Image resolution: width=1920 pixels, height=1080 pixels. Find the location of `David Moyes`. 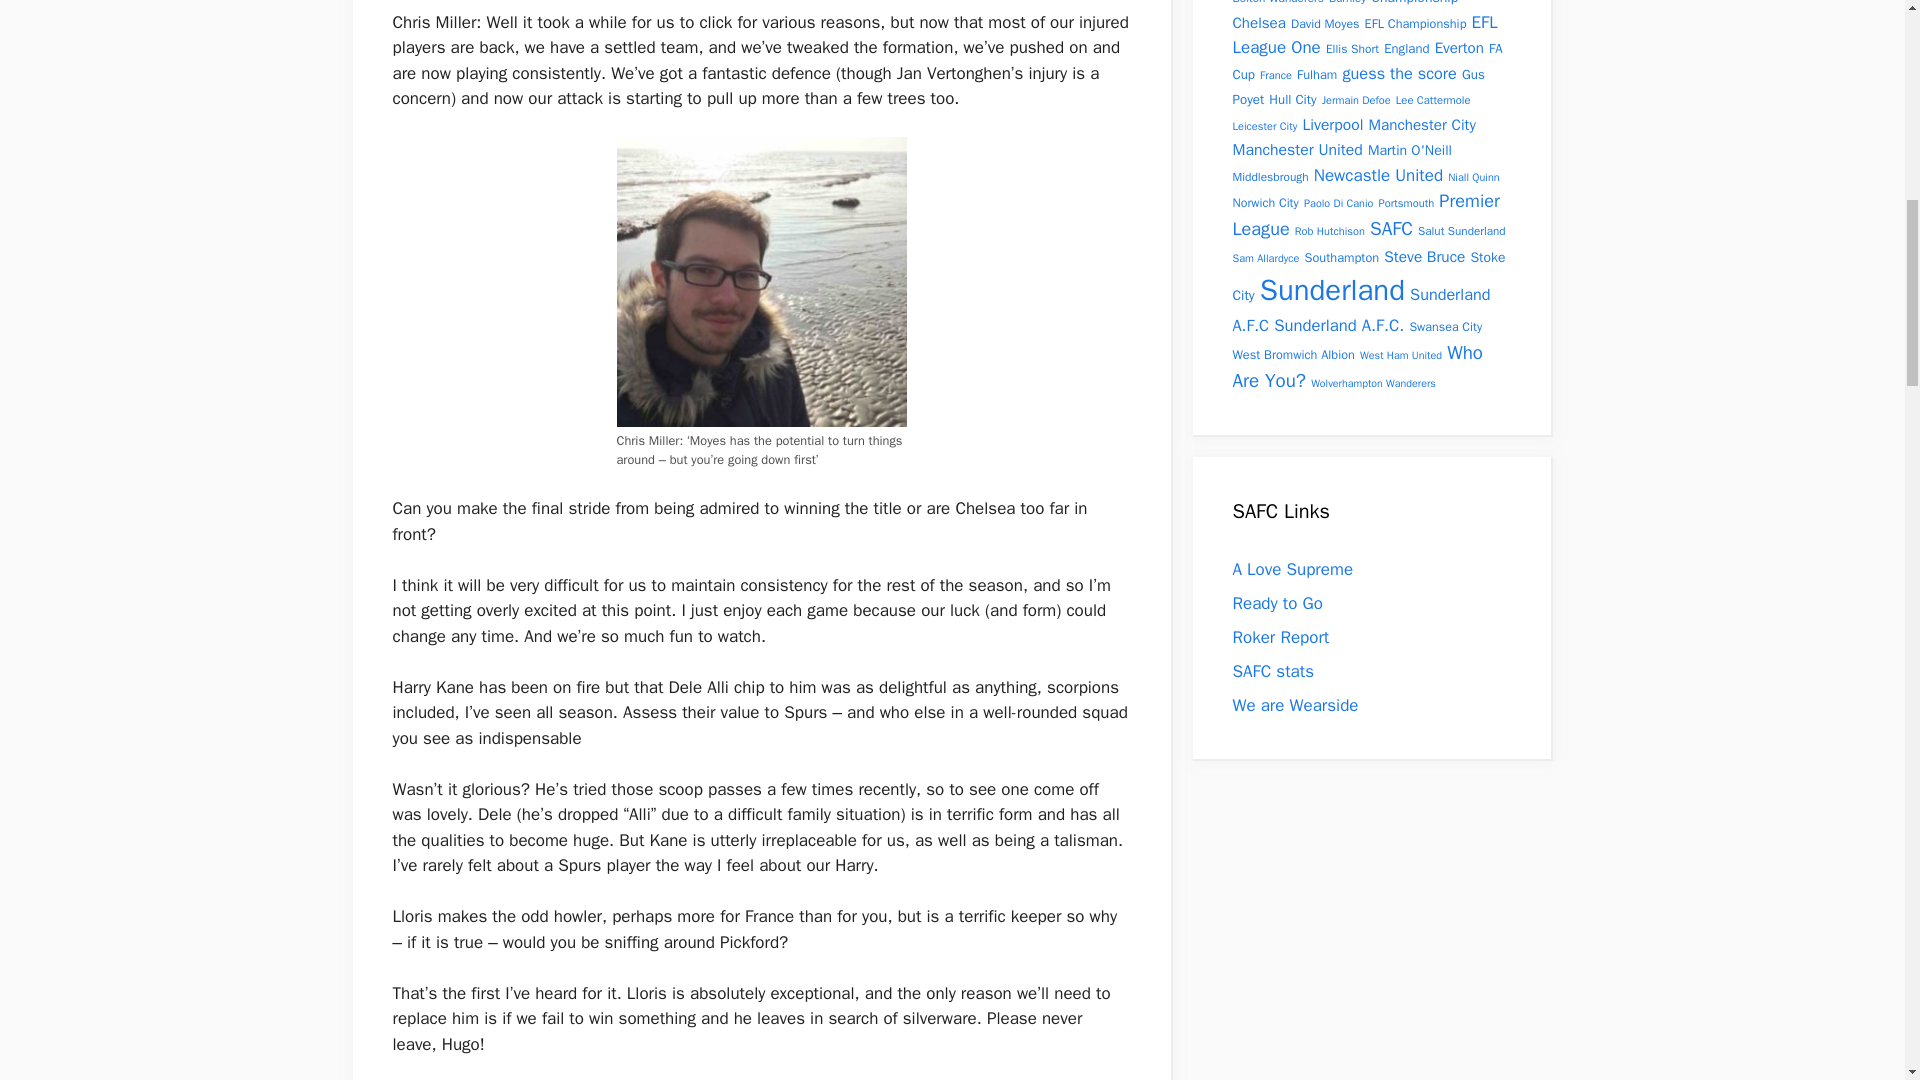

David Moyes is located at coordinates (1324, 24).